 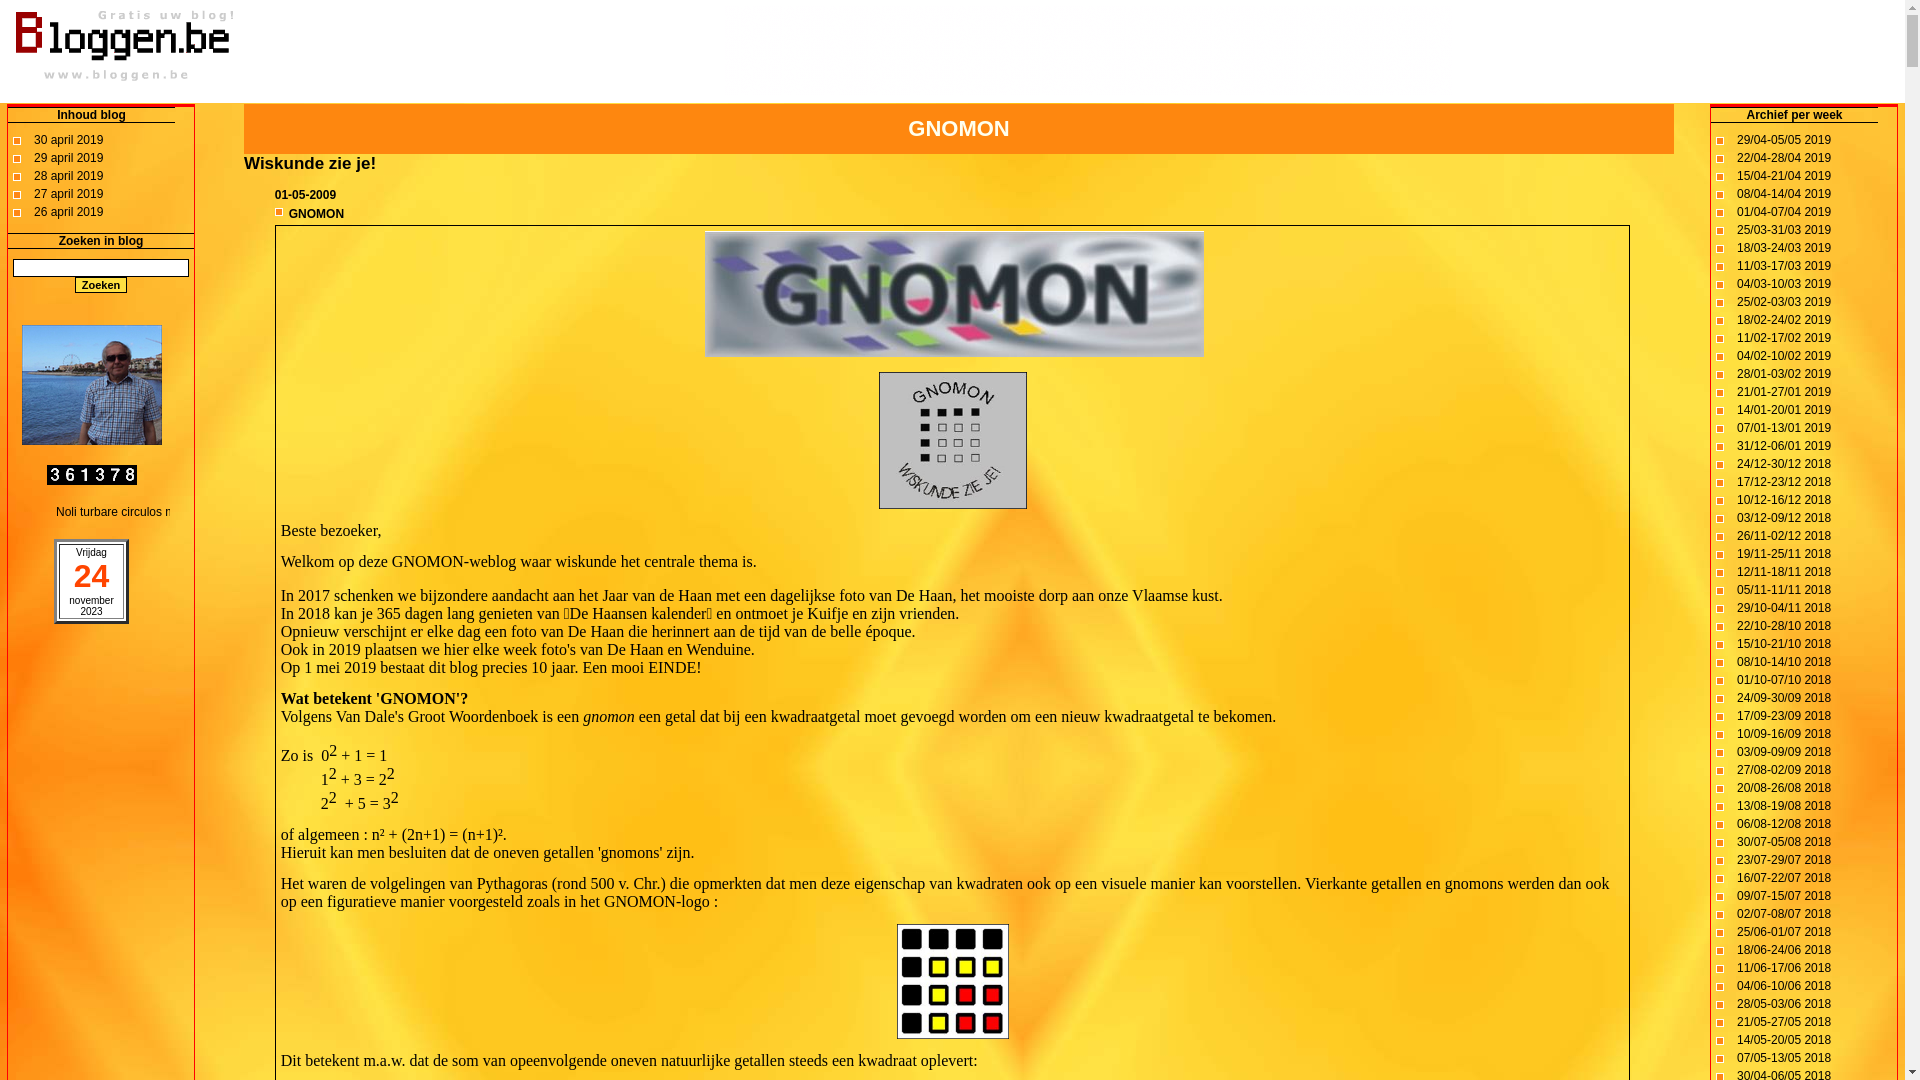 I want to click on 03/09-09/09 2018, so click(x=1784, y=752).